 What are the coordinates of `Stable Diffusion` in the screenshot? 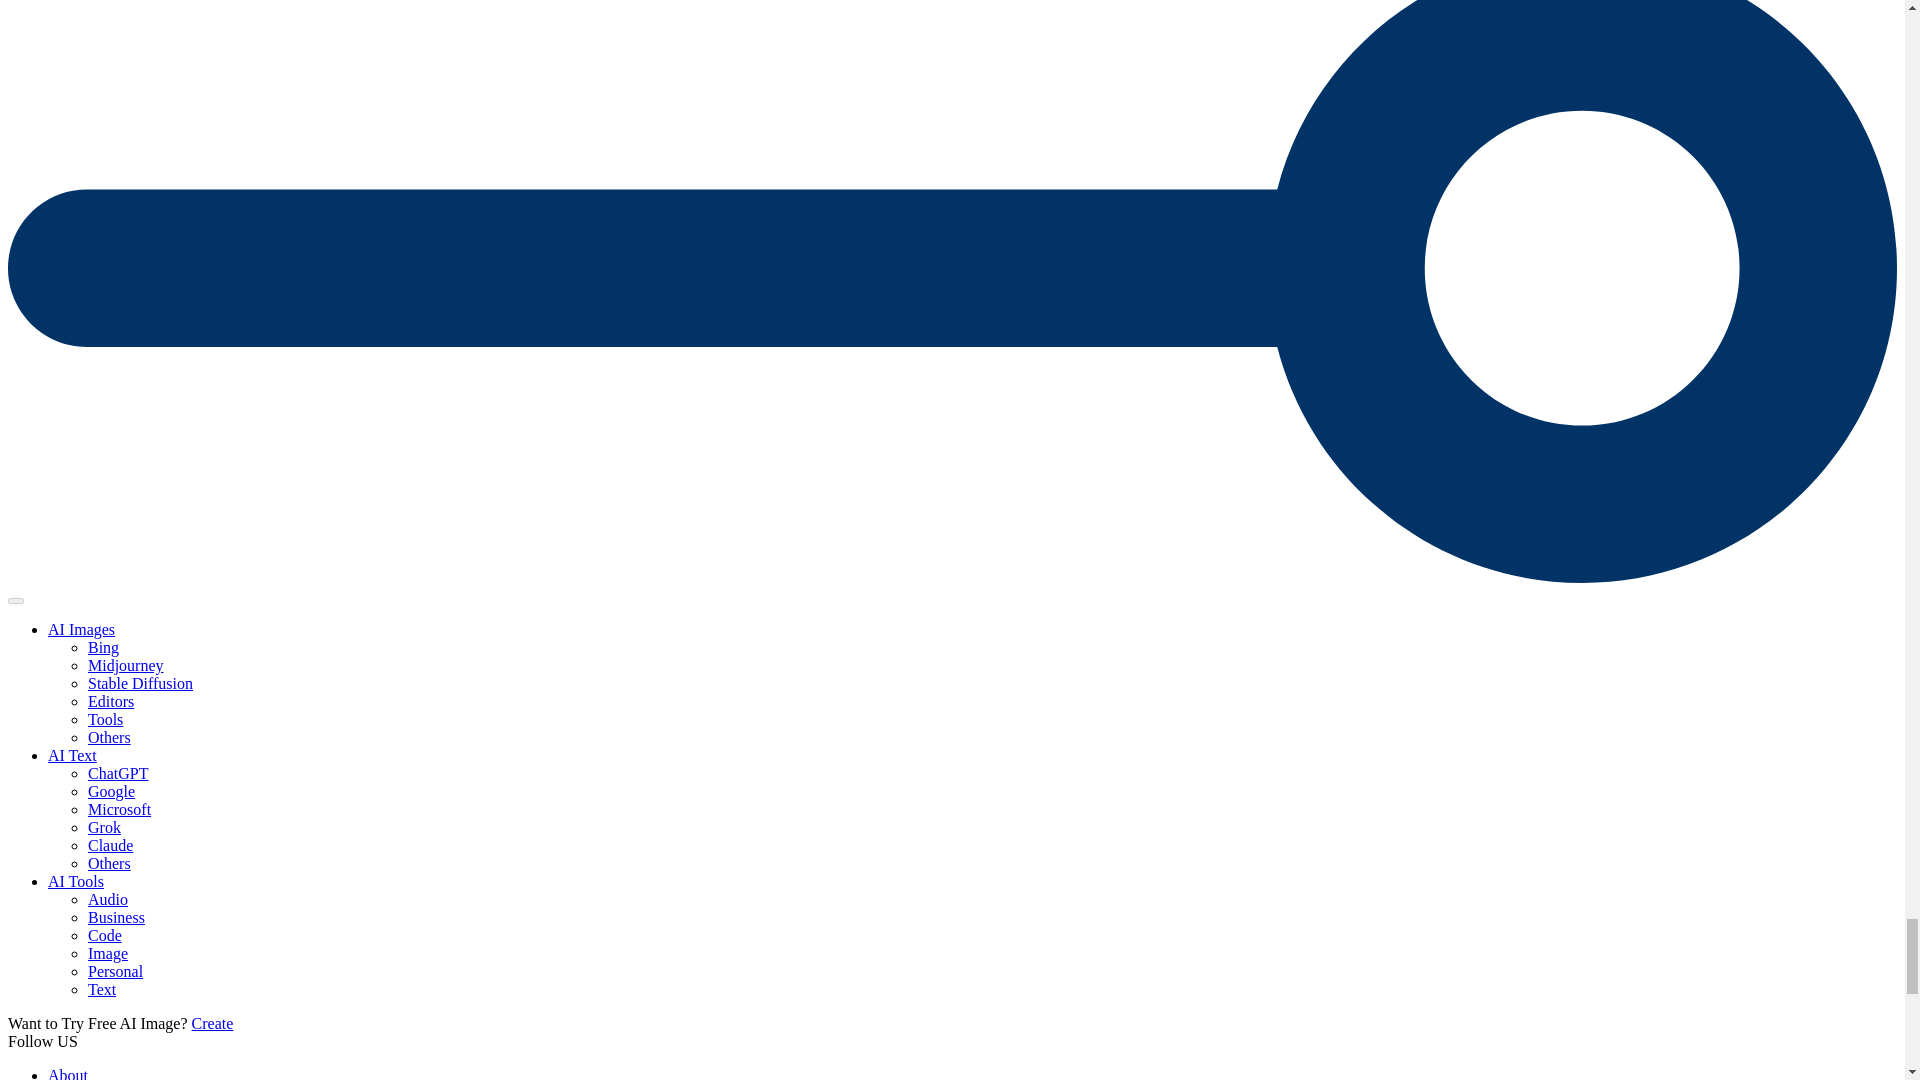 It's located at (140, 684).